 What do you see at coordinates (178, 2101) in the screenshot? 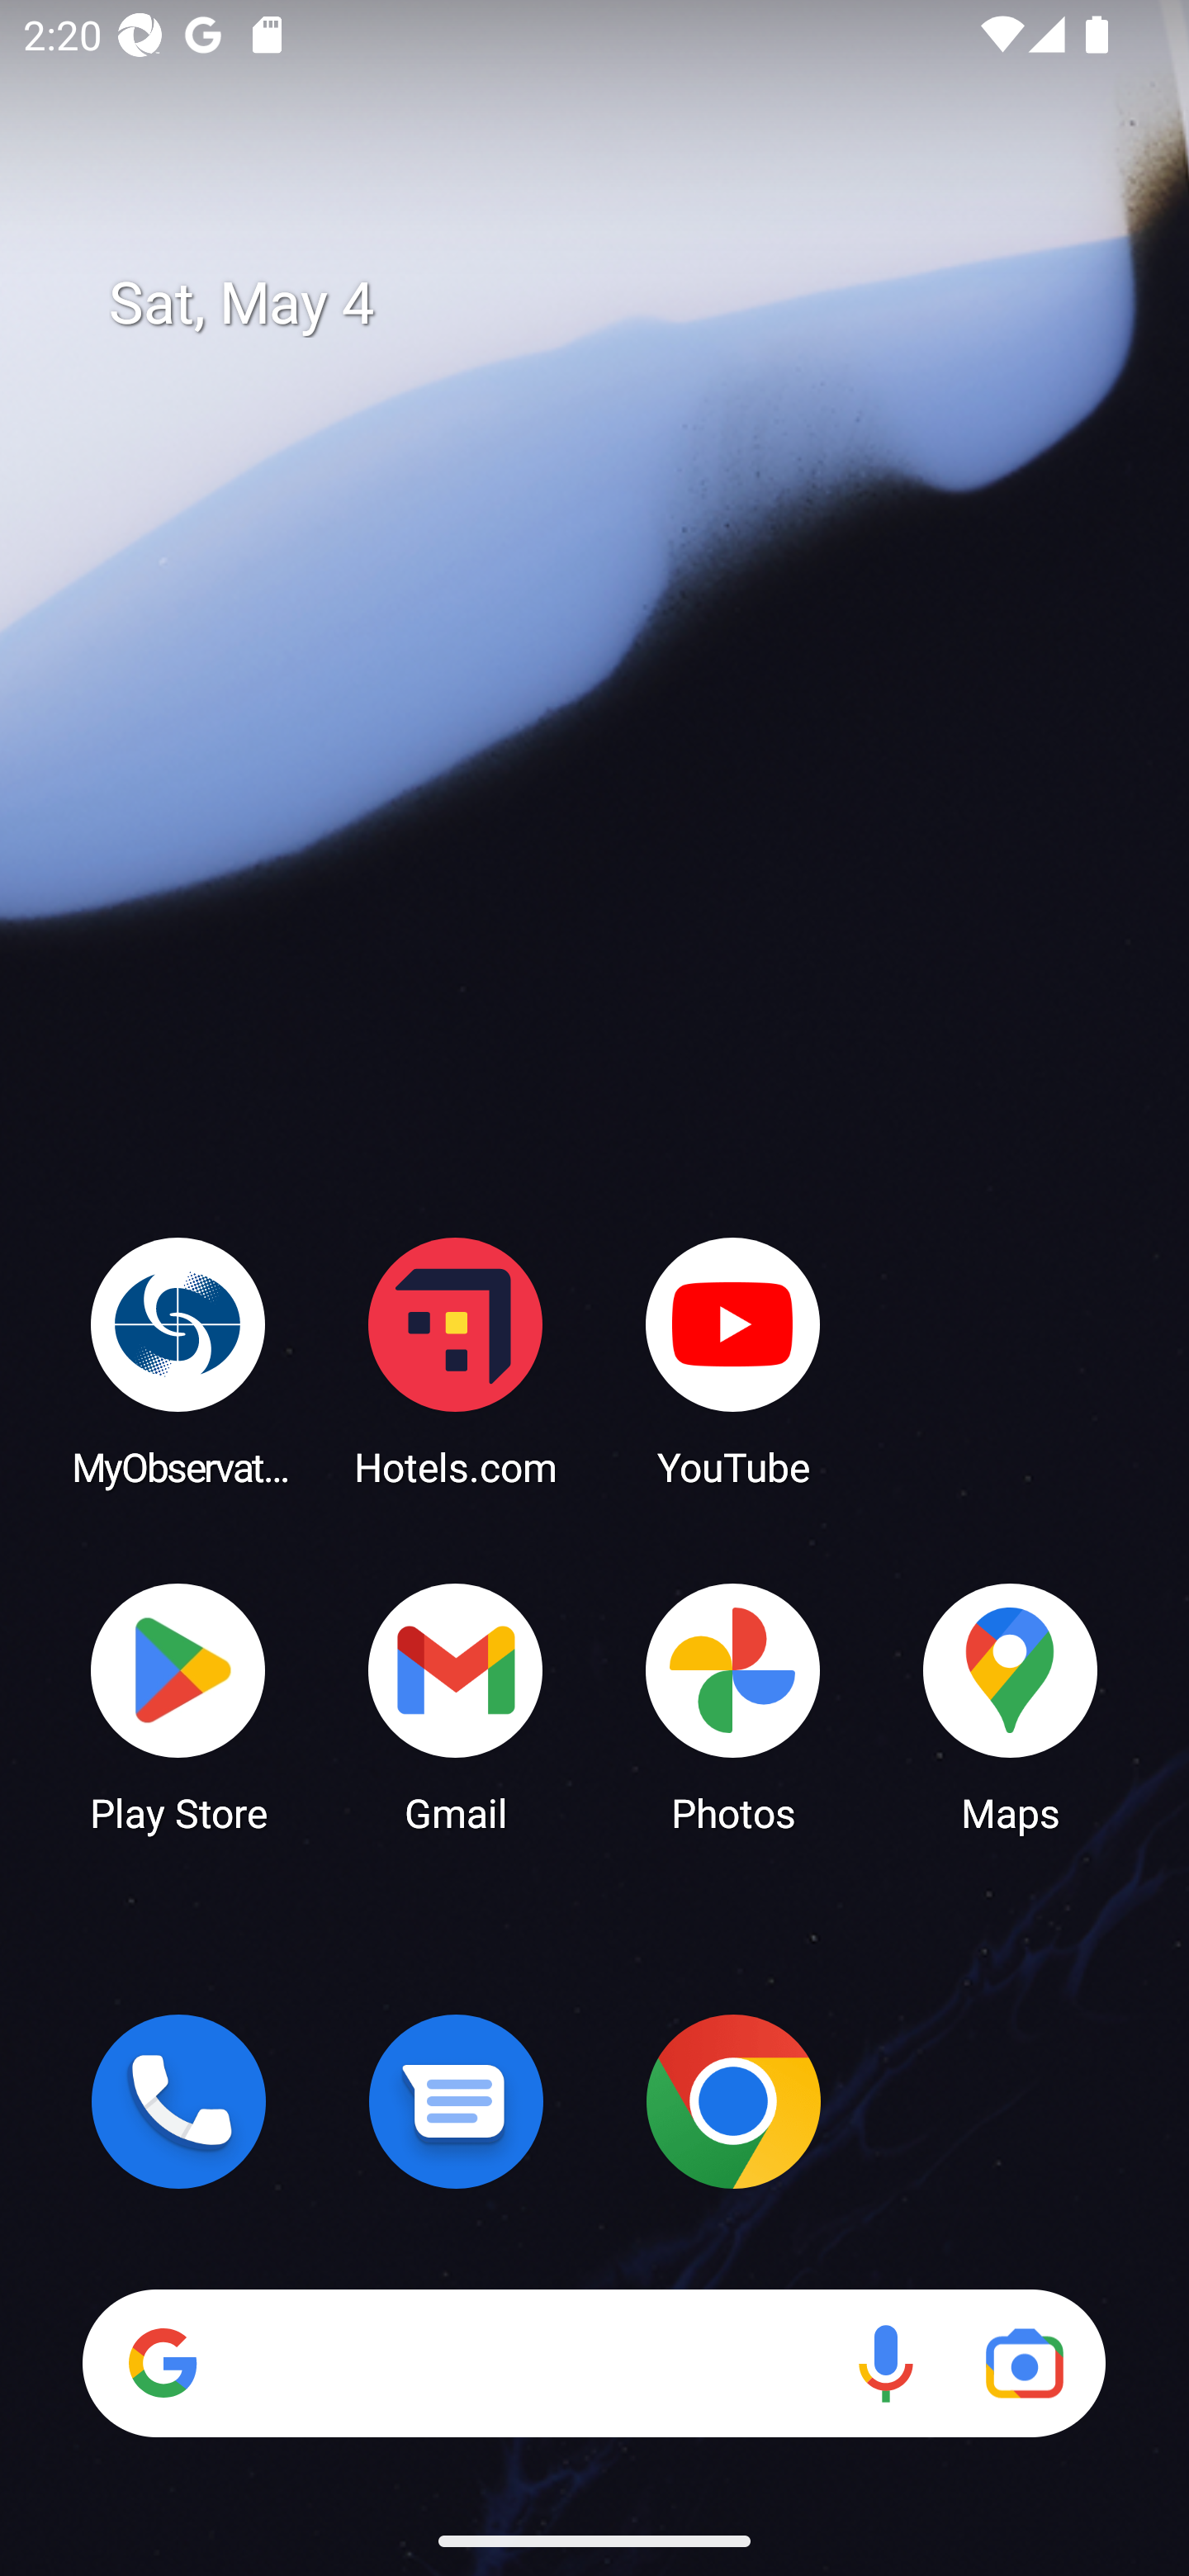
I see `Phone` at bounding box center [178, 2101].